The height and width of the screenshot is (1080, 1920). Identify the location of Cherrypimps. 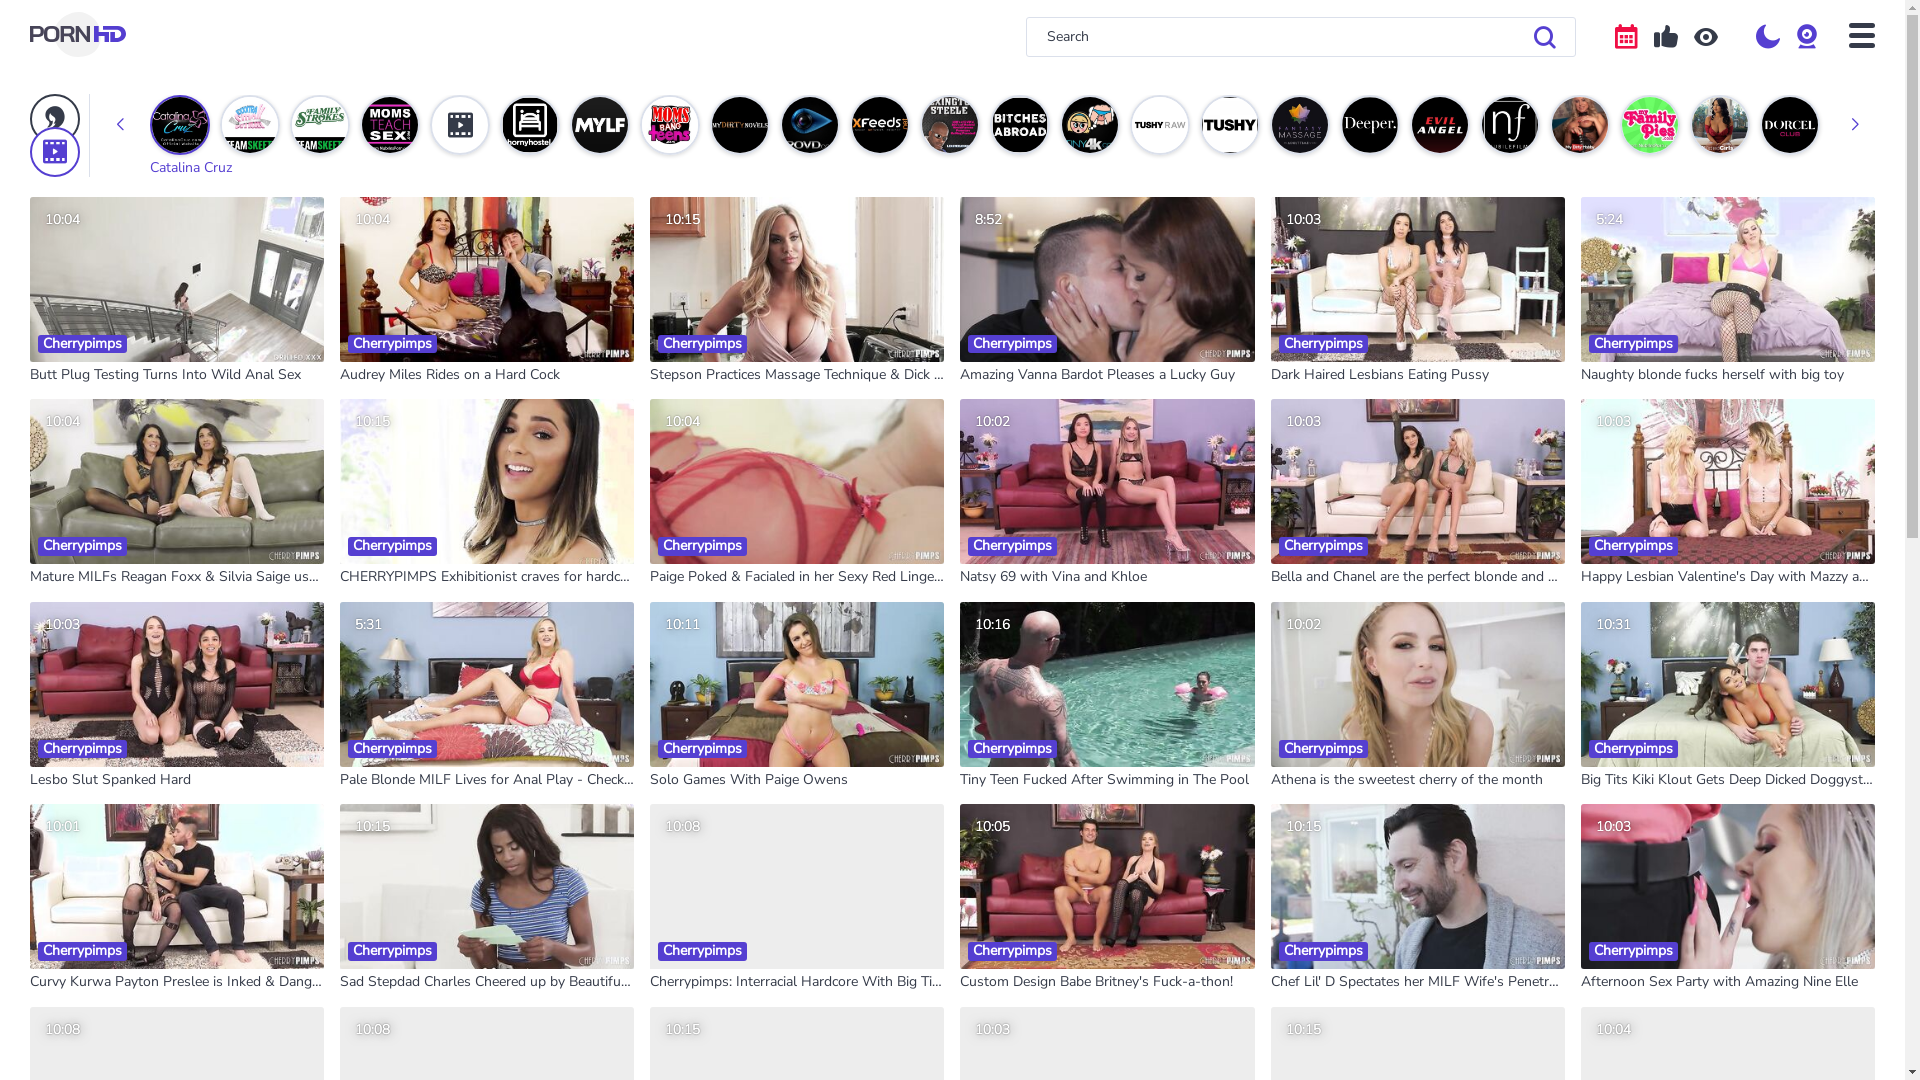
(685, 524).